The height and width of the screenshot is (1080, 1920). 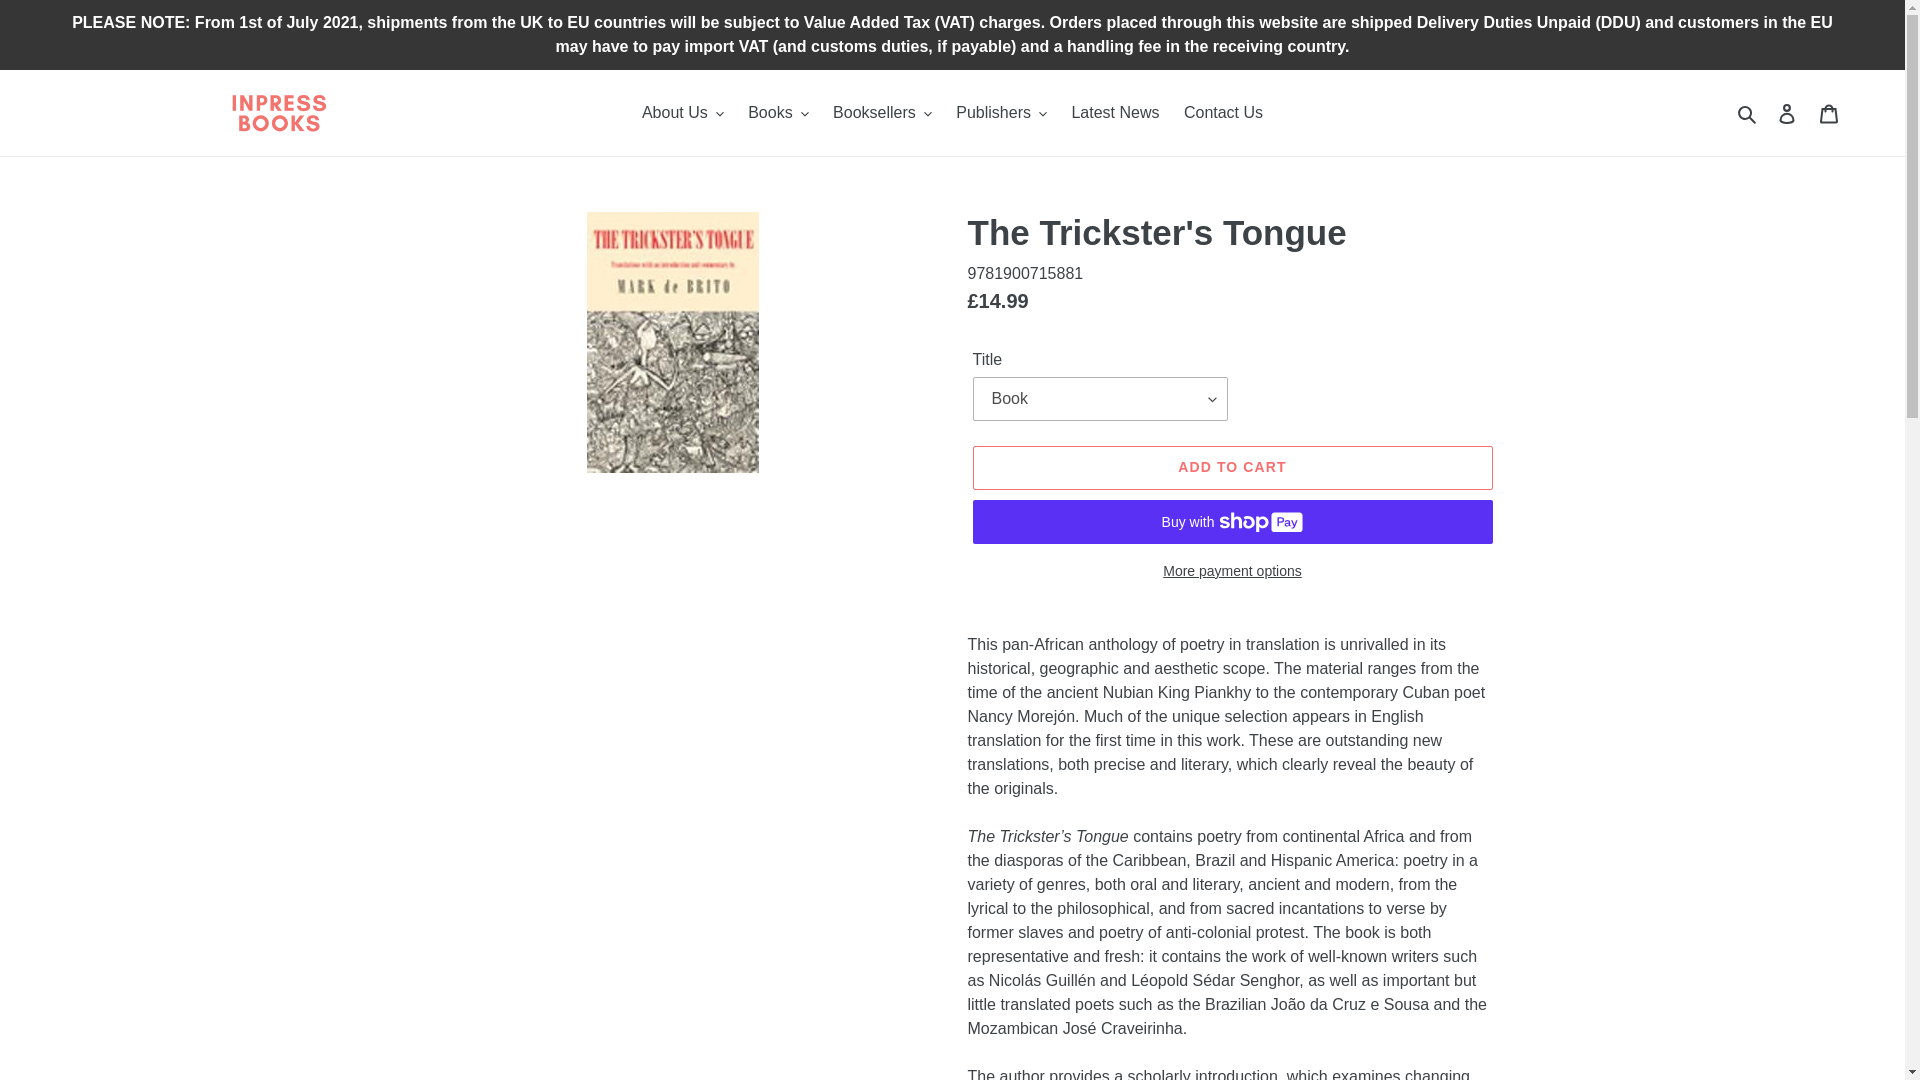 I want to click on Latest News, so click(x=1115, y=113).